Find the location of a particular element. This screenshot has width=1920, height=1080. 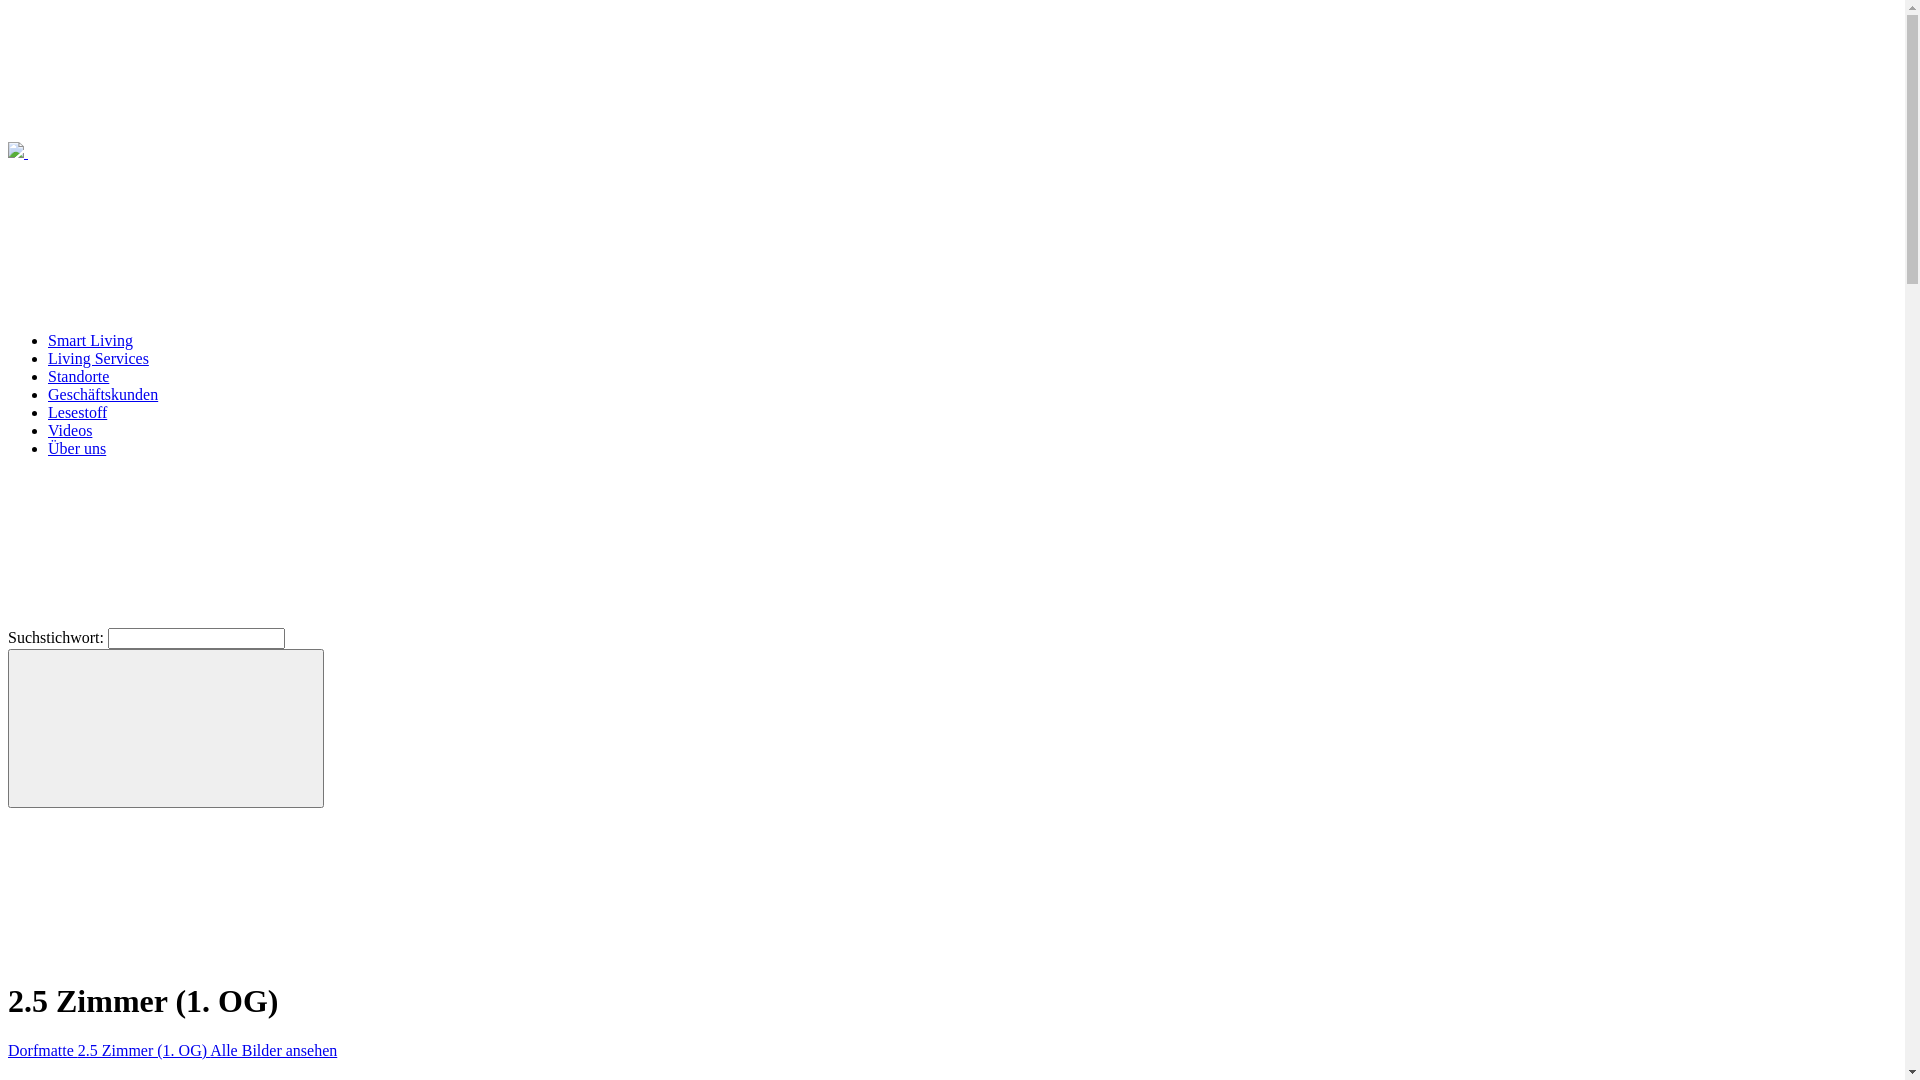

Suchen is located at coordinates (166, 727).